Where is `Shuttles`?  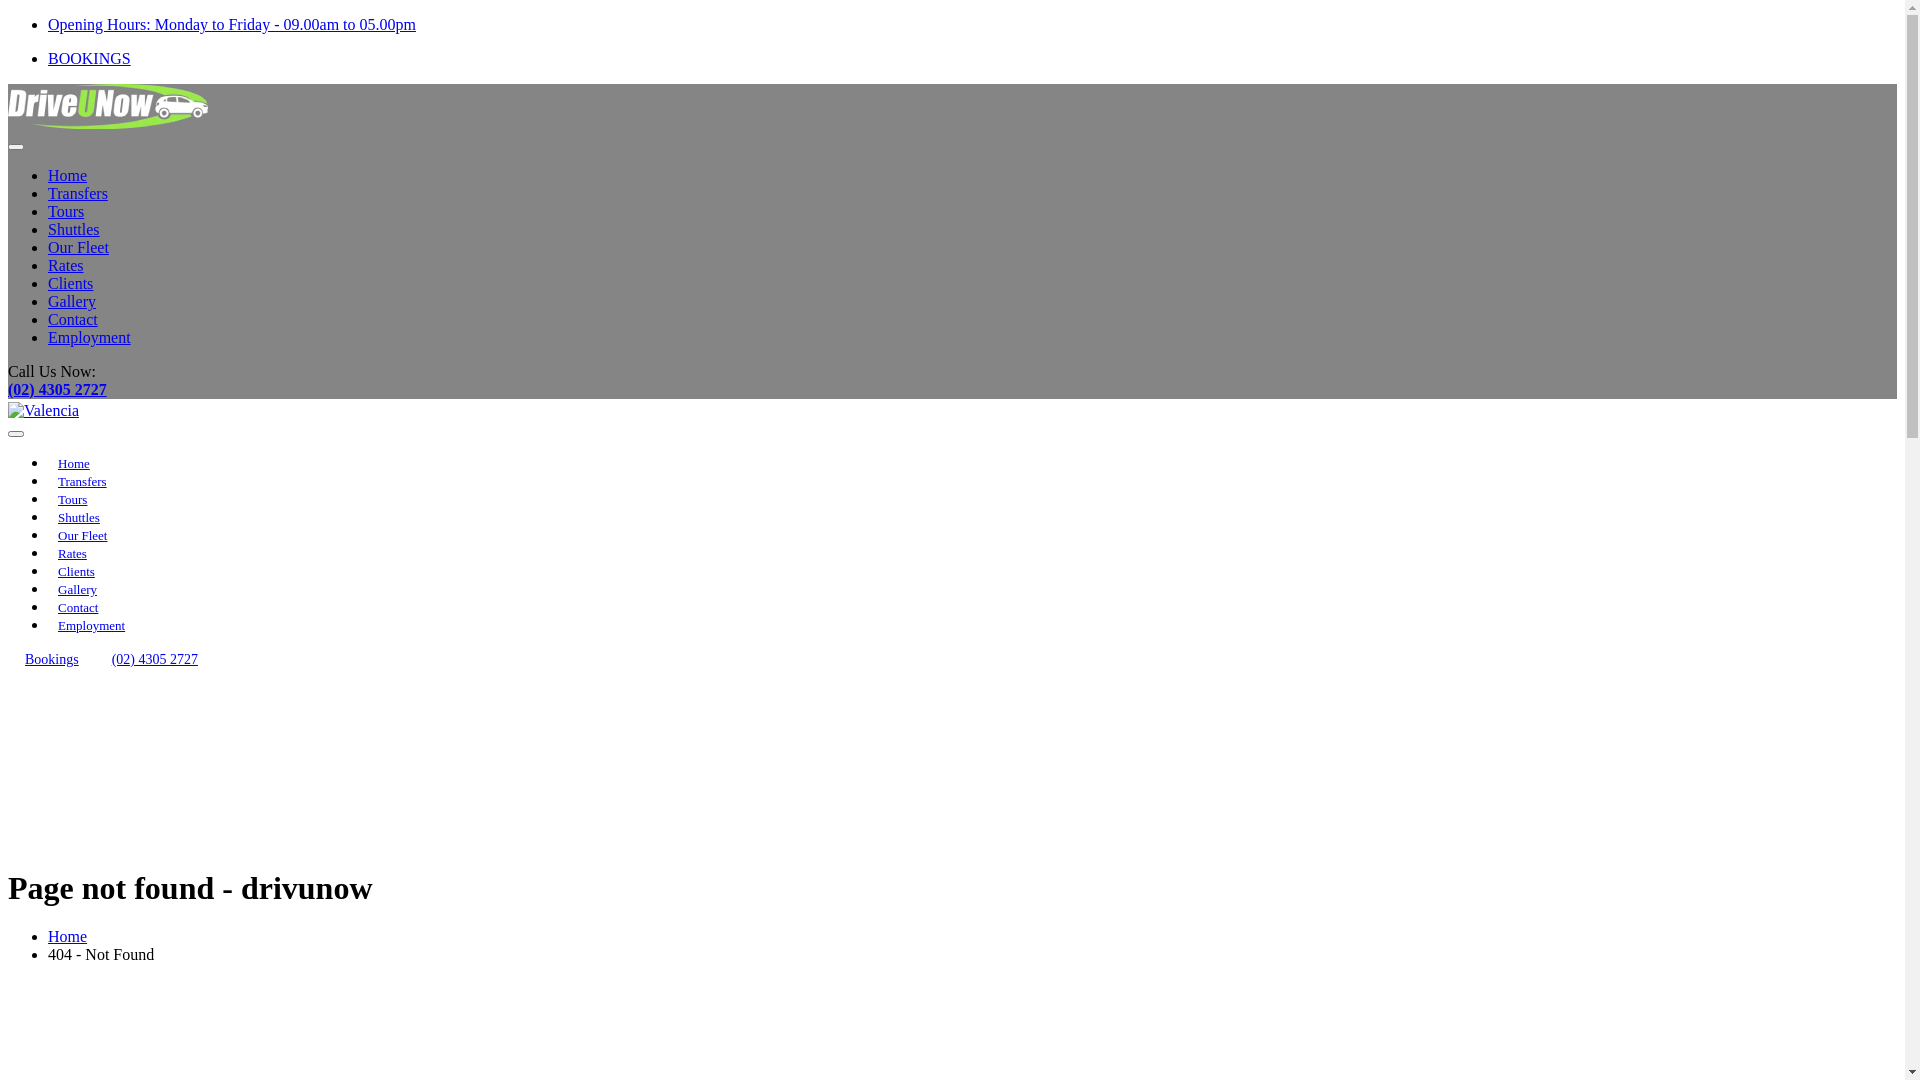 Shuttles is located at coordinates (79, 518).